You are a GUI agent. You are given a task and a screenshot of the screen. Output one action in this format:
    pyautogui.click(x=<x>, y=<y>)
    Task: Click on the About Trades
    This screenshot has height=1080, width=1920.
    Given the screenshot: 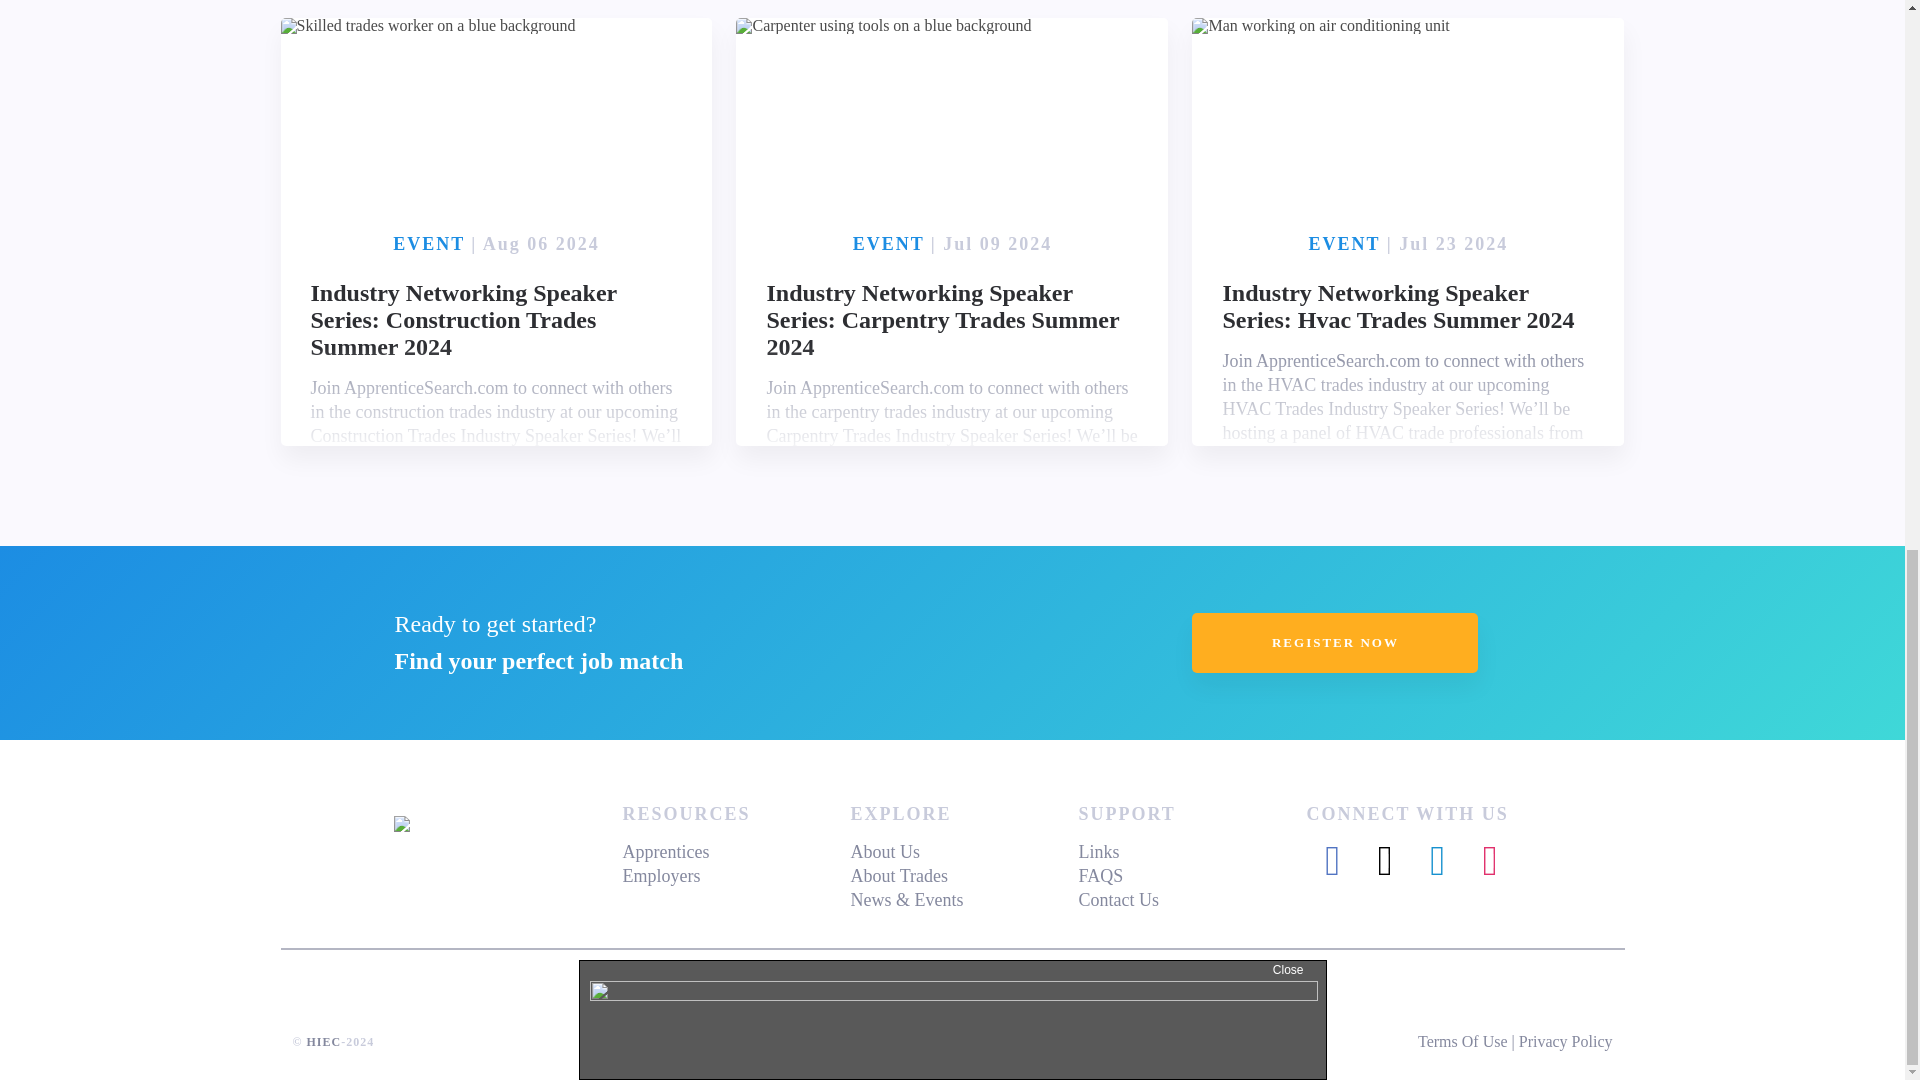 What is the action you would take?
    pyautogui.click(x=899, y=876)
    